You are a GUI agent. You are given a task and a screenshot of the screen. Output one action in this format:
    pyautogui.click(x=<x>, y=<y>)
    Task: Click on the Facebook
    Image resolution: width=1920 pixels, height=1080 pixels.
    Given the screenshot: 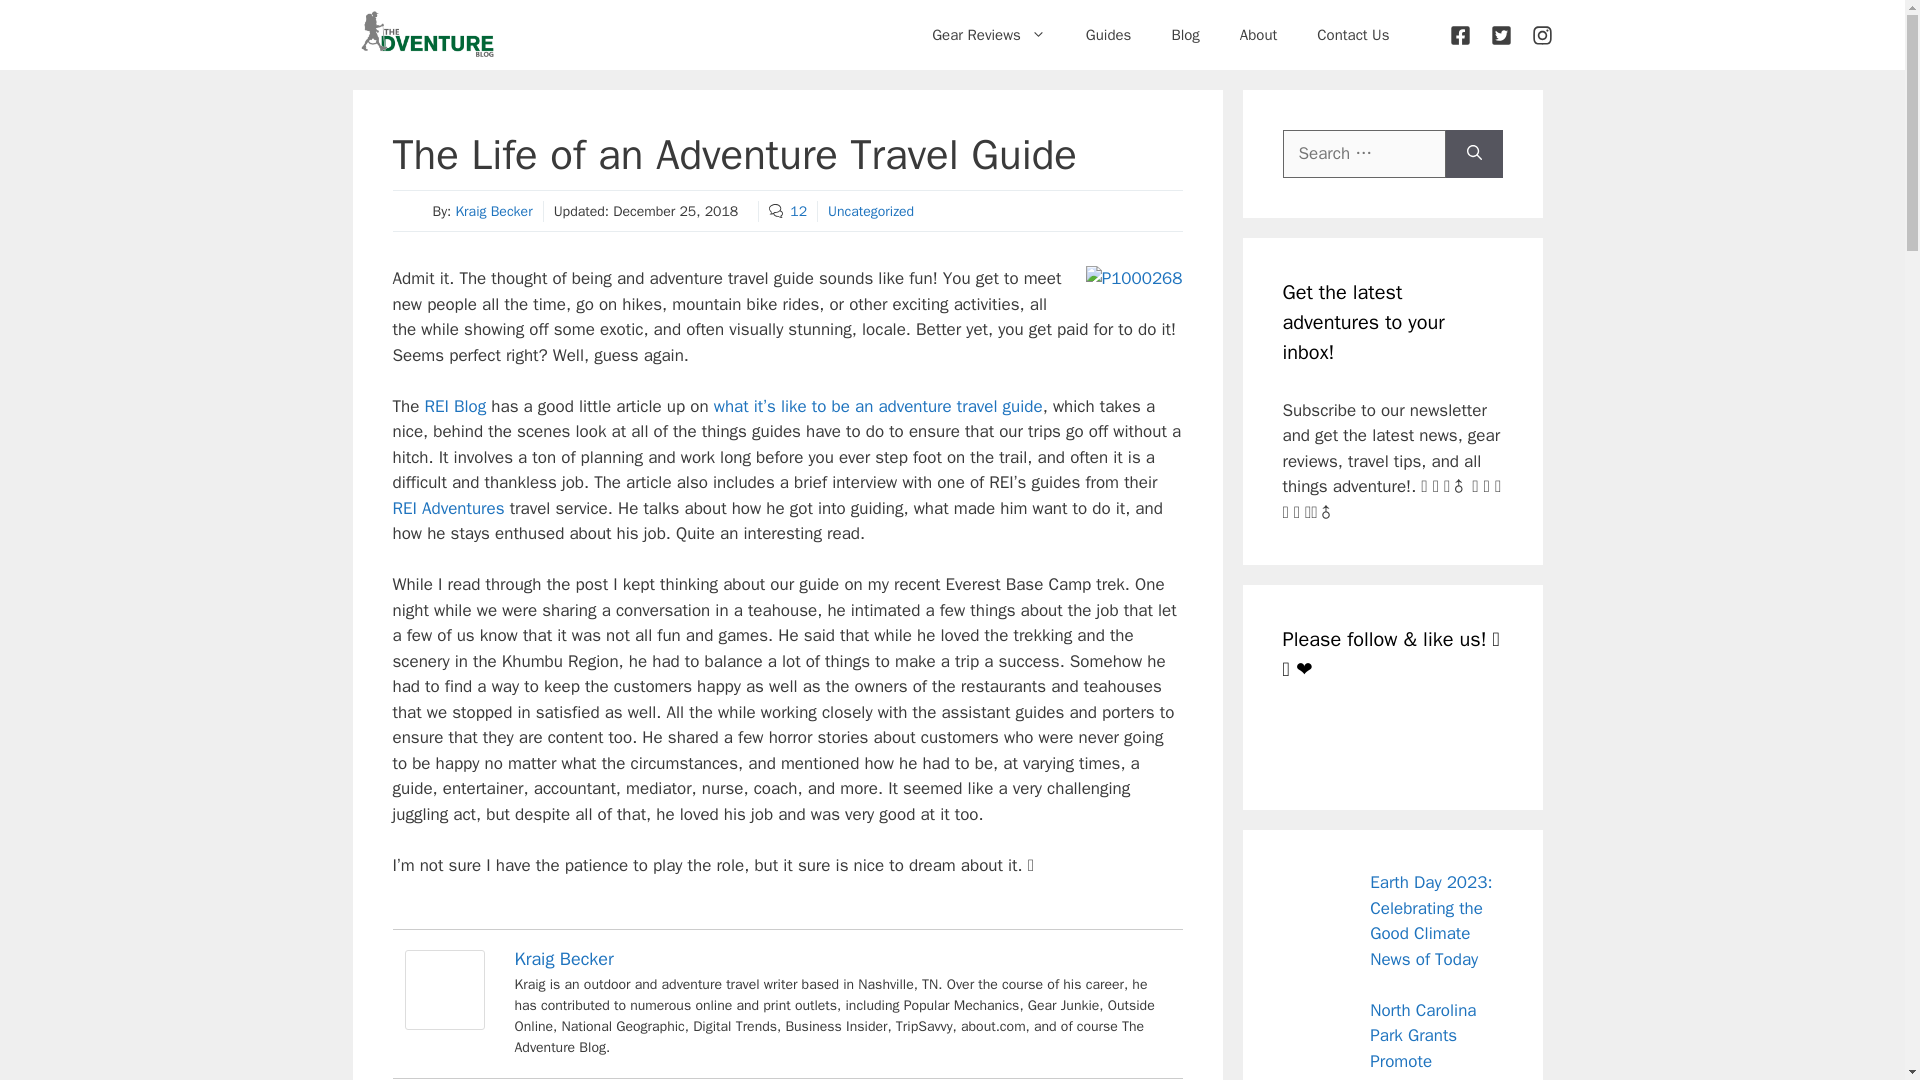 What is the action you would take?
    pyautogui.click(x=1306, y=739)
    